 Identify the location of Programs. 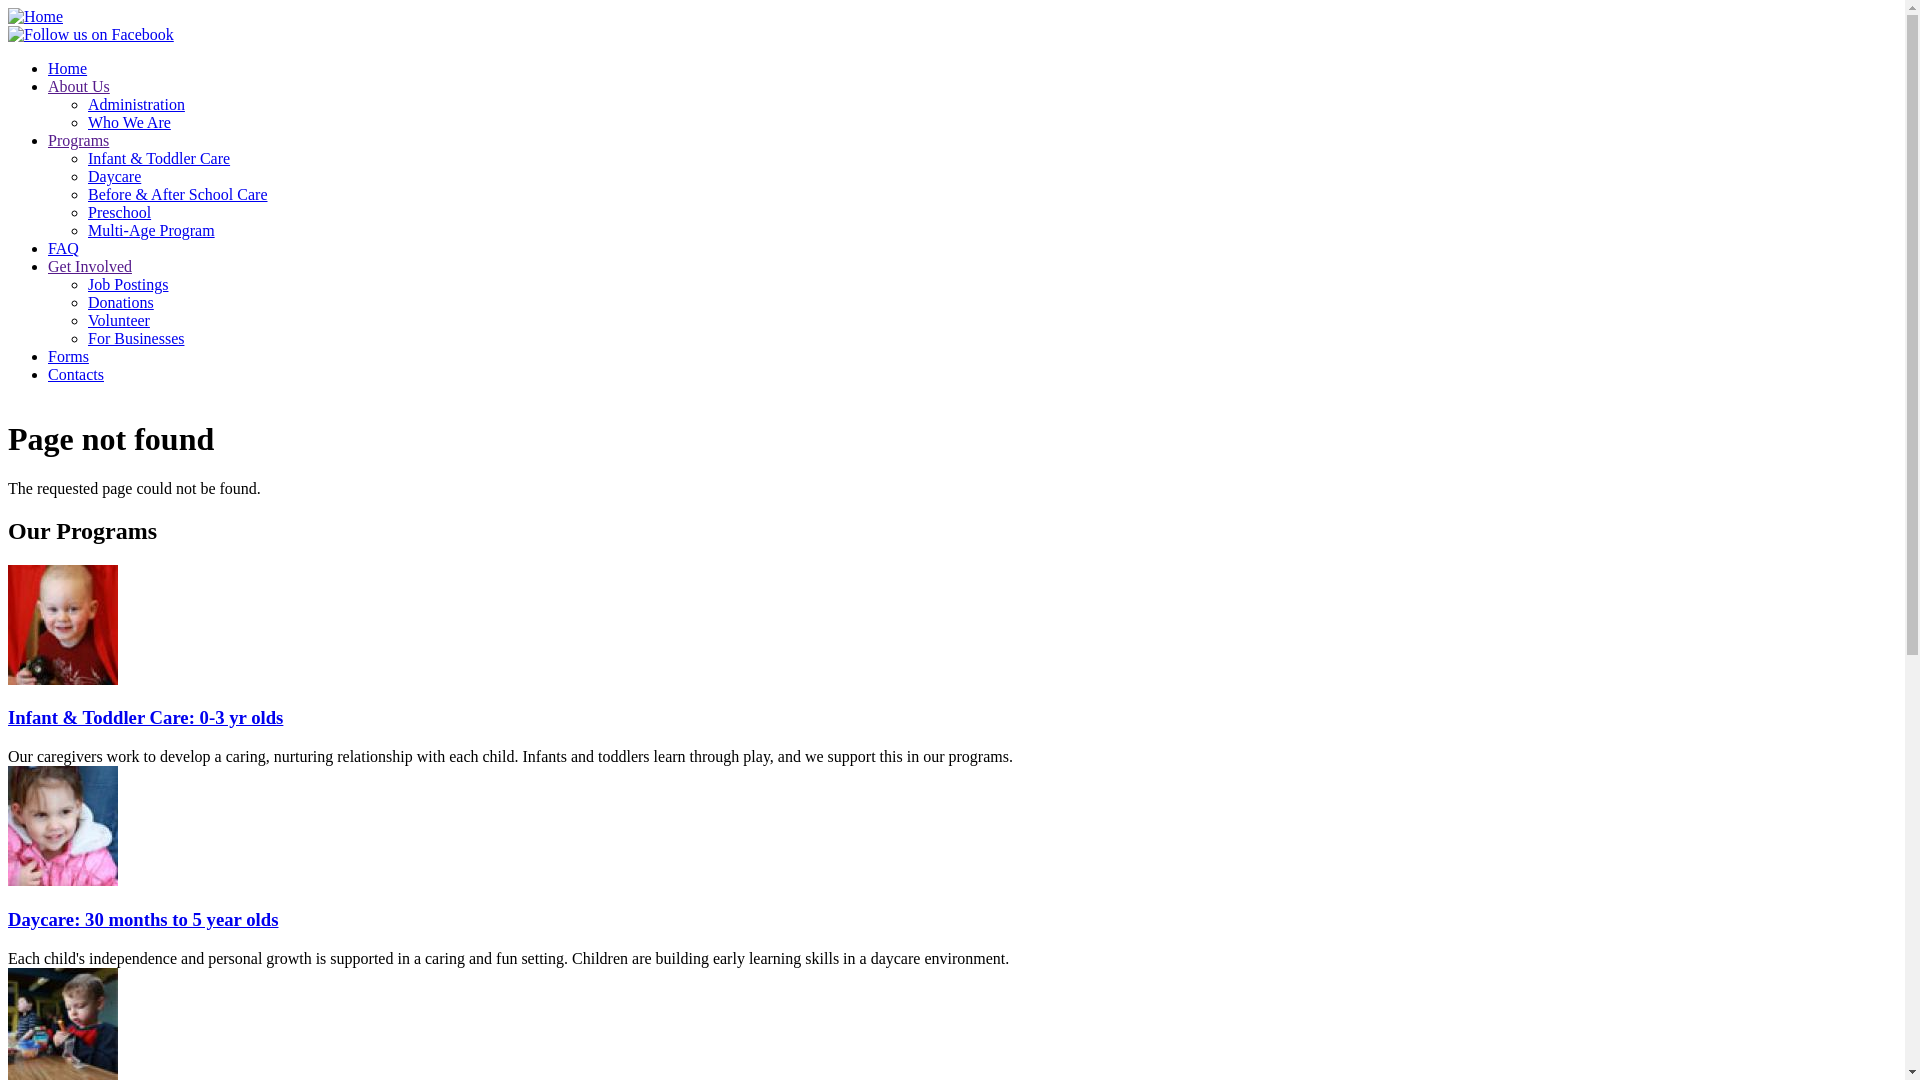
(78, 140).